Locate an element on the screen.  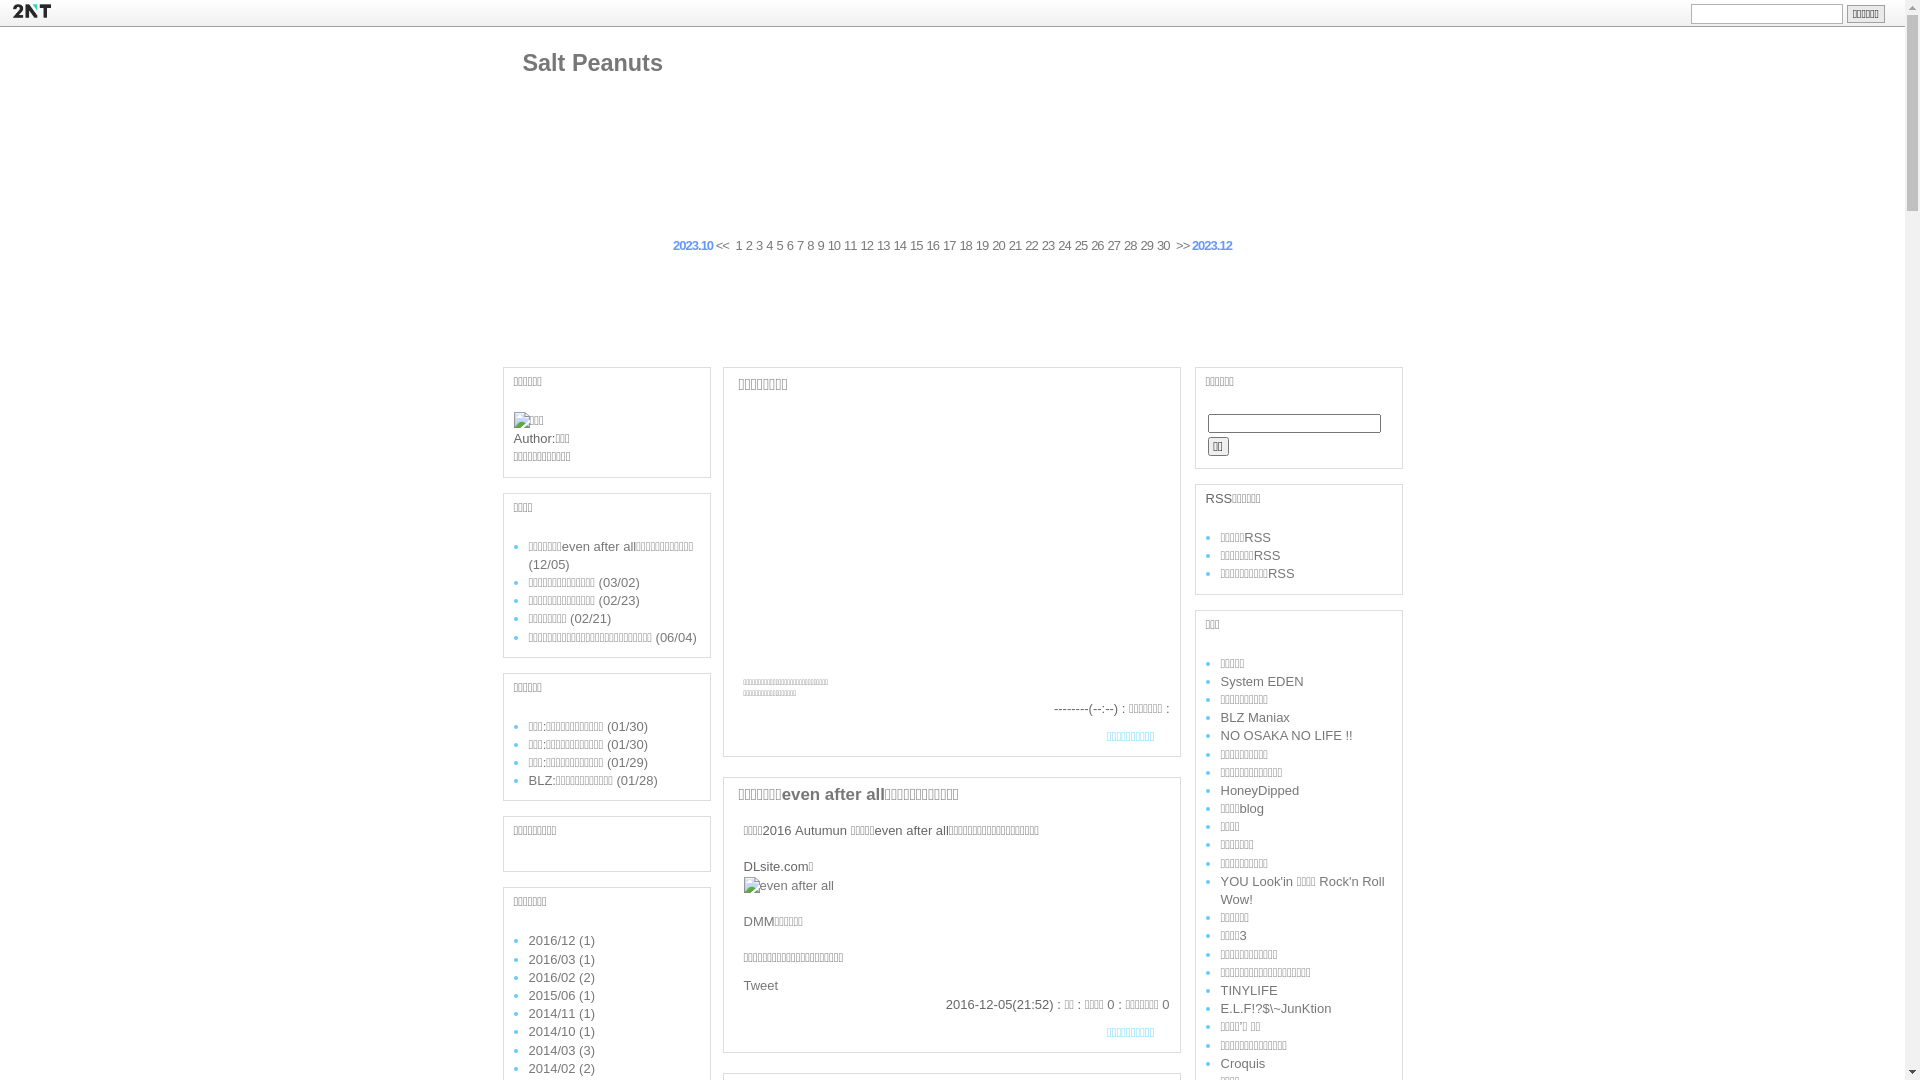
2014/10 (1) is located at coordinates (562, 1032).